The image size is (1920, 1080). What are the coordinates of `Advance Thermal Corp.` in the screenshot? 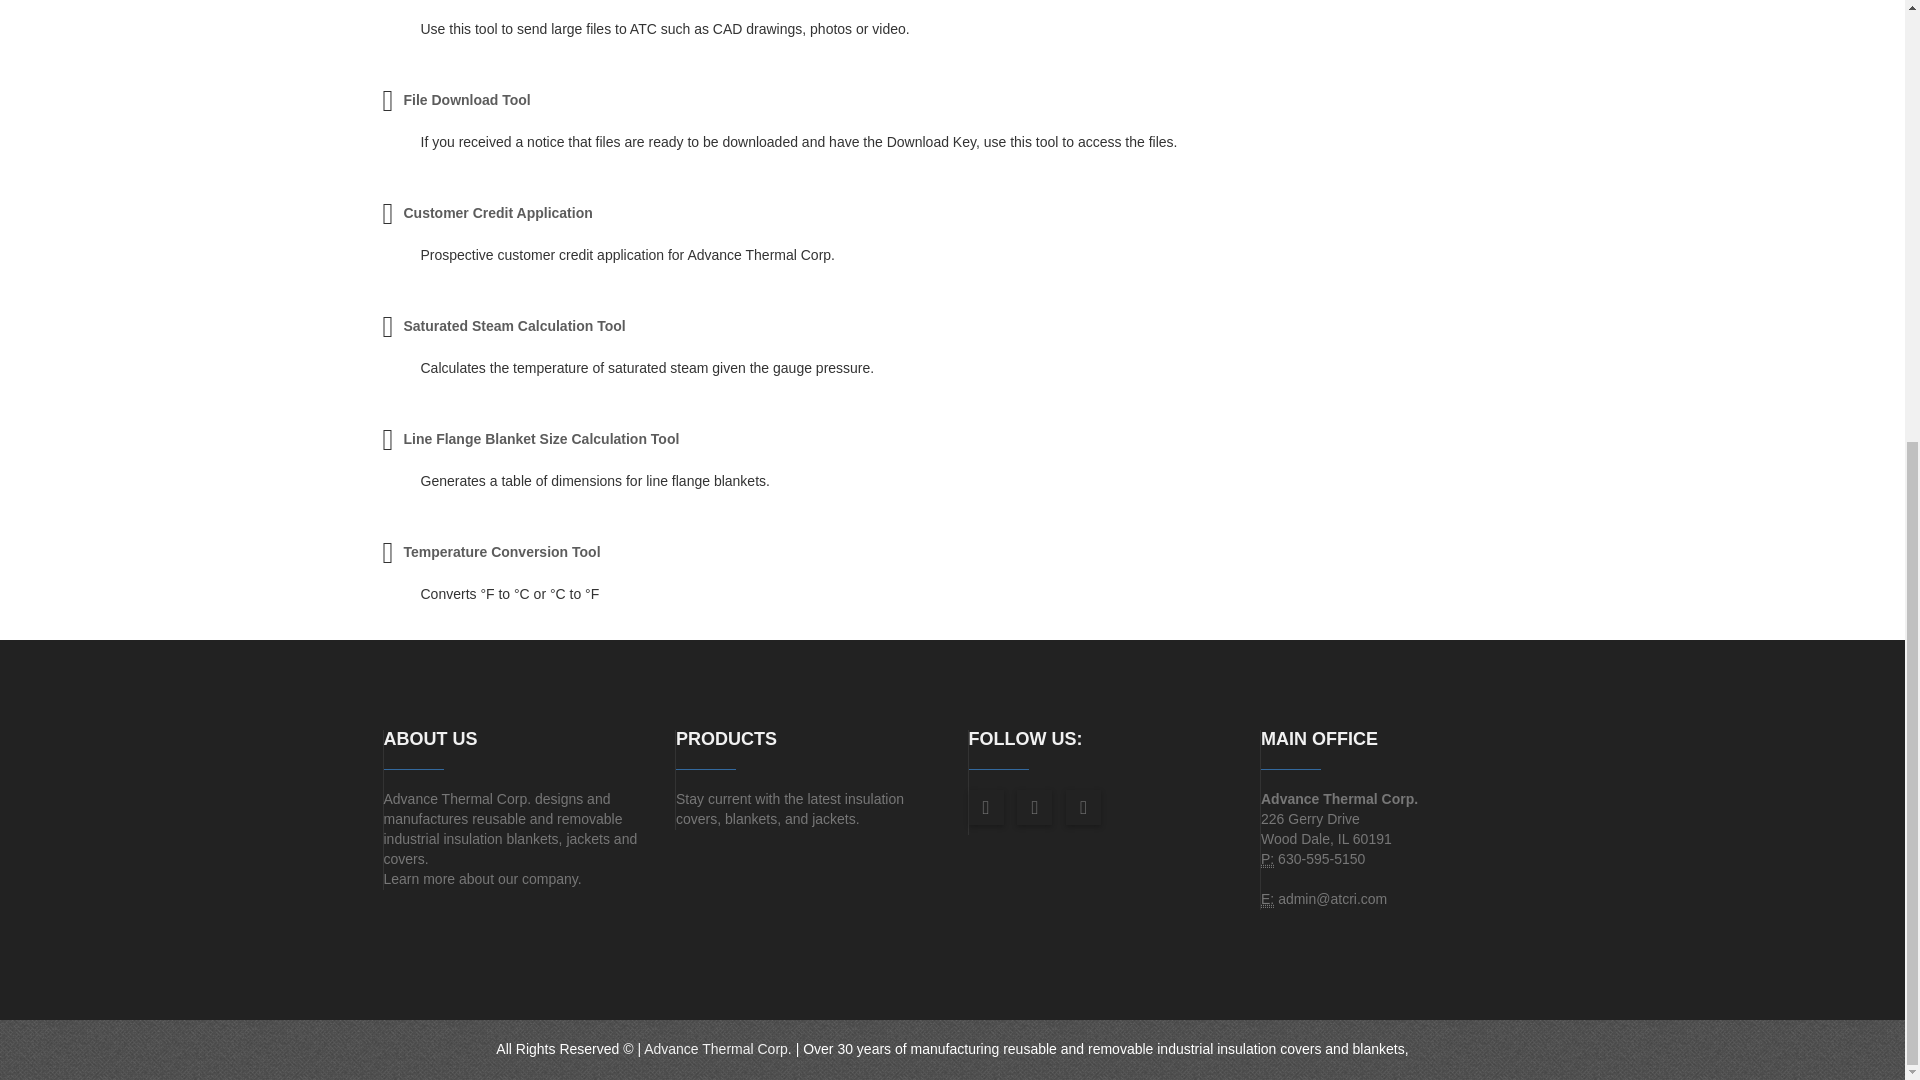 It's located at (717, 1049).